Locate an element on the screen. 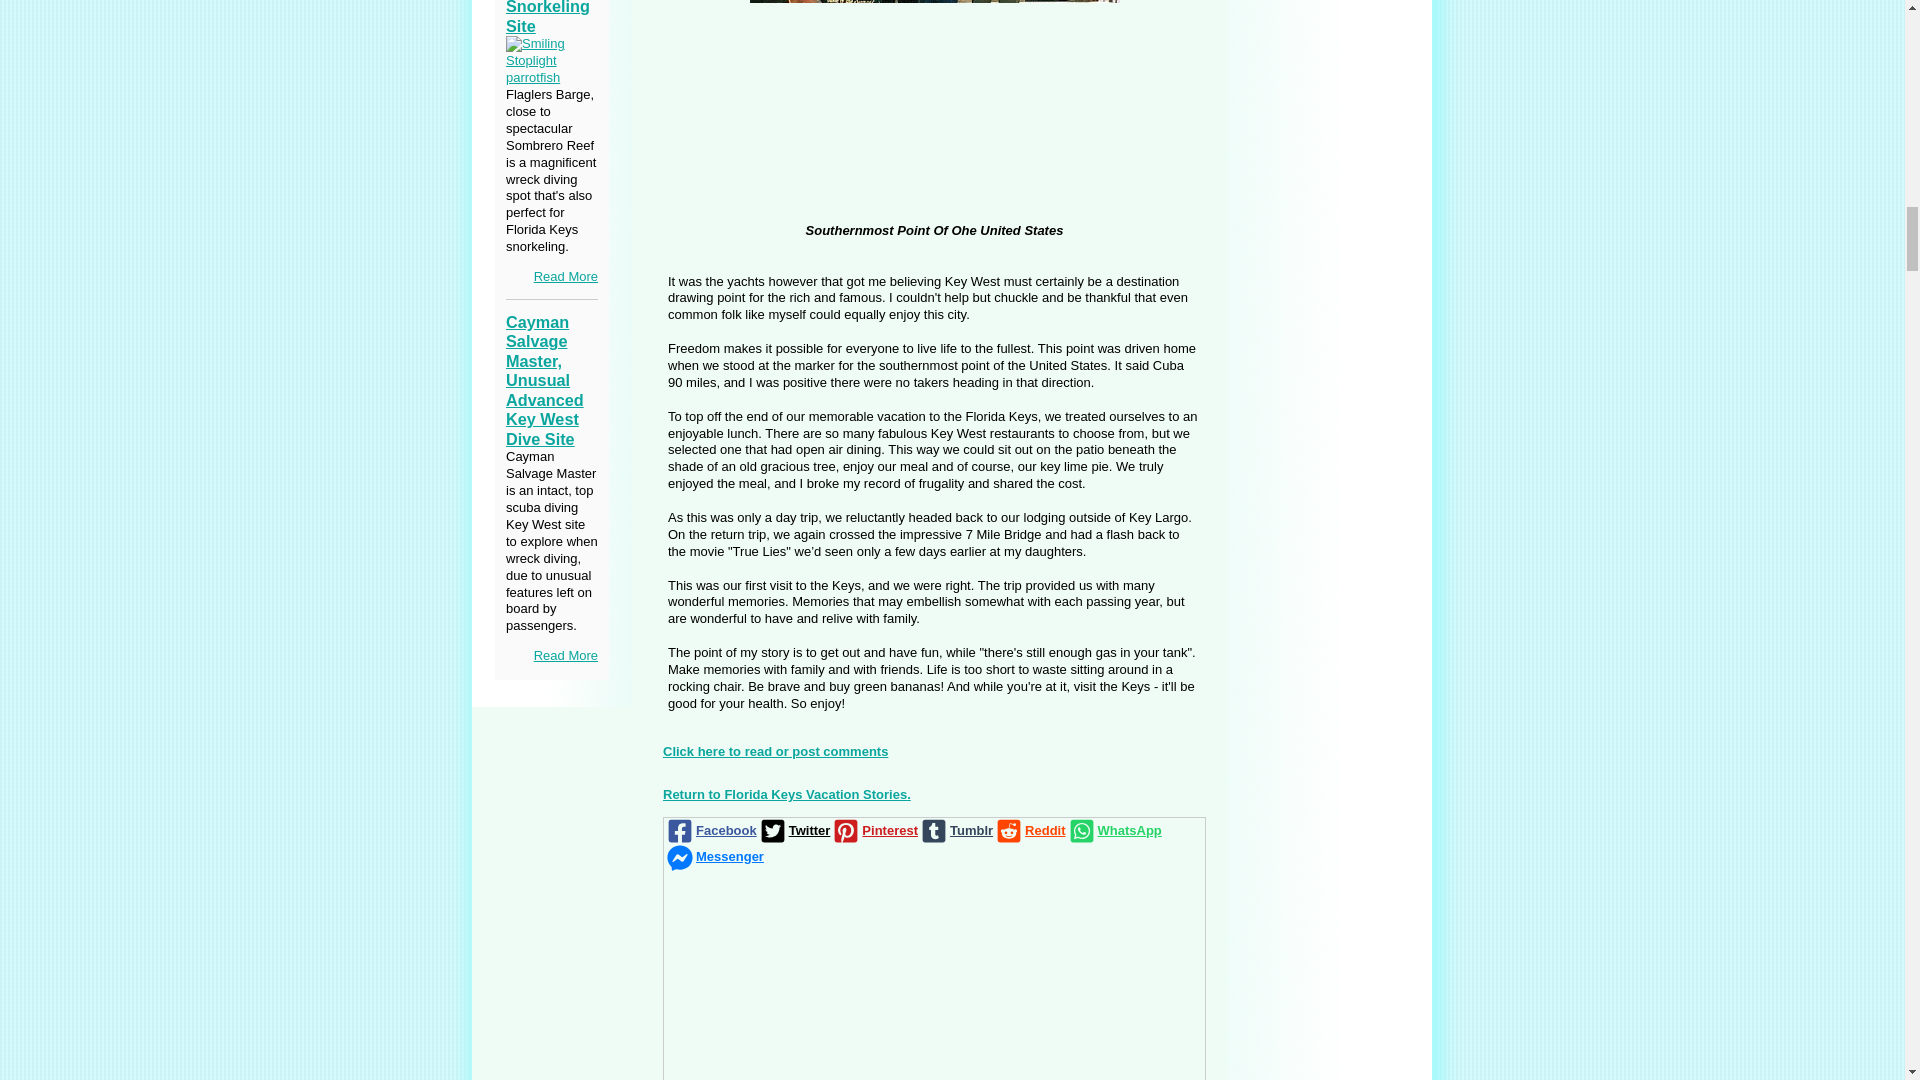 The height and width of the screenshot is (1080, 1920). Pinterest is located at coordinates (873, 830).